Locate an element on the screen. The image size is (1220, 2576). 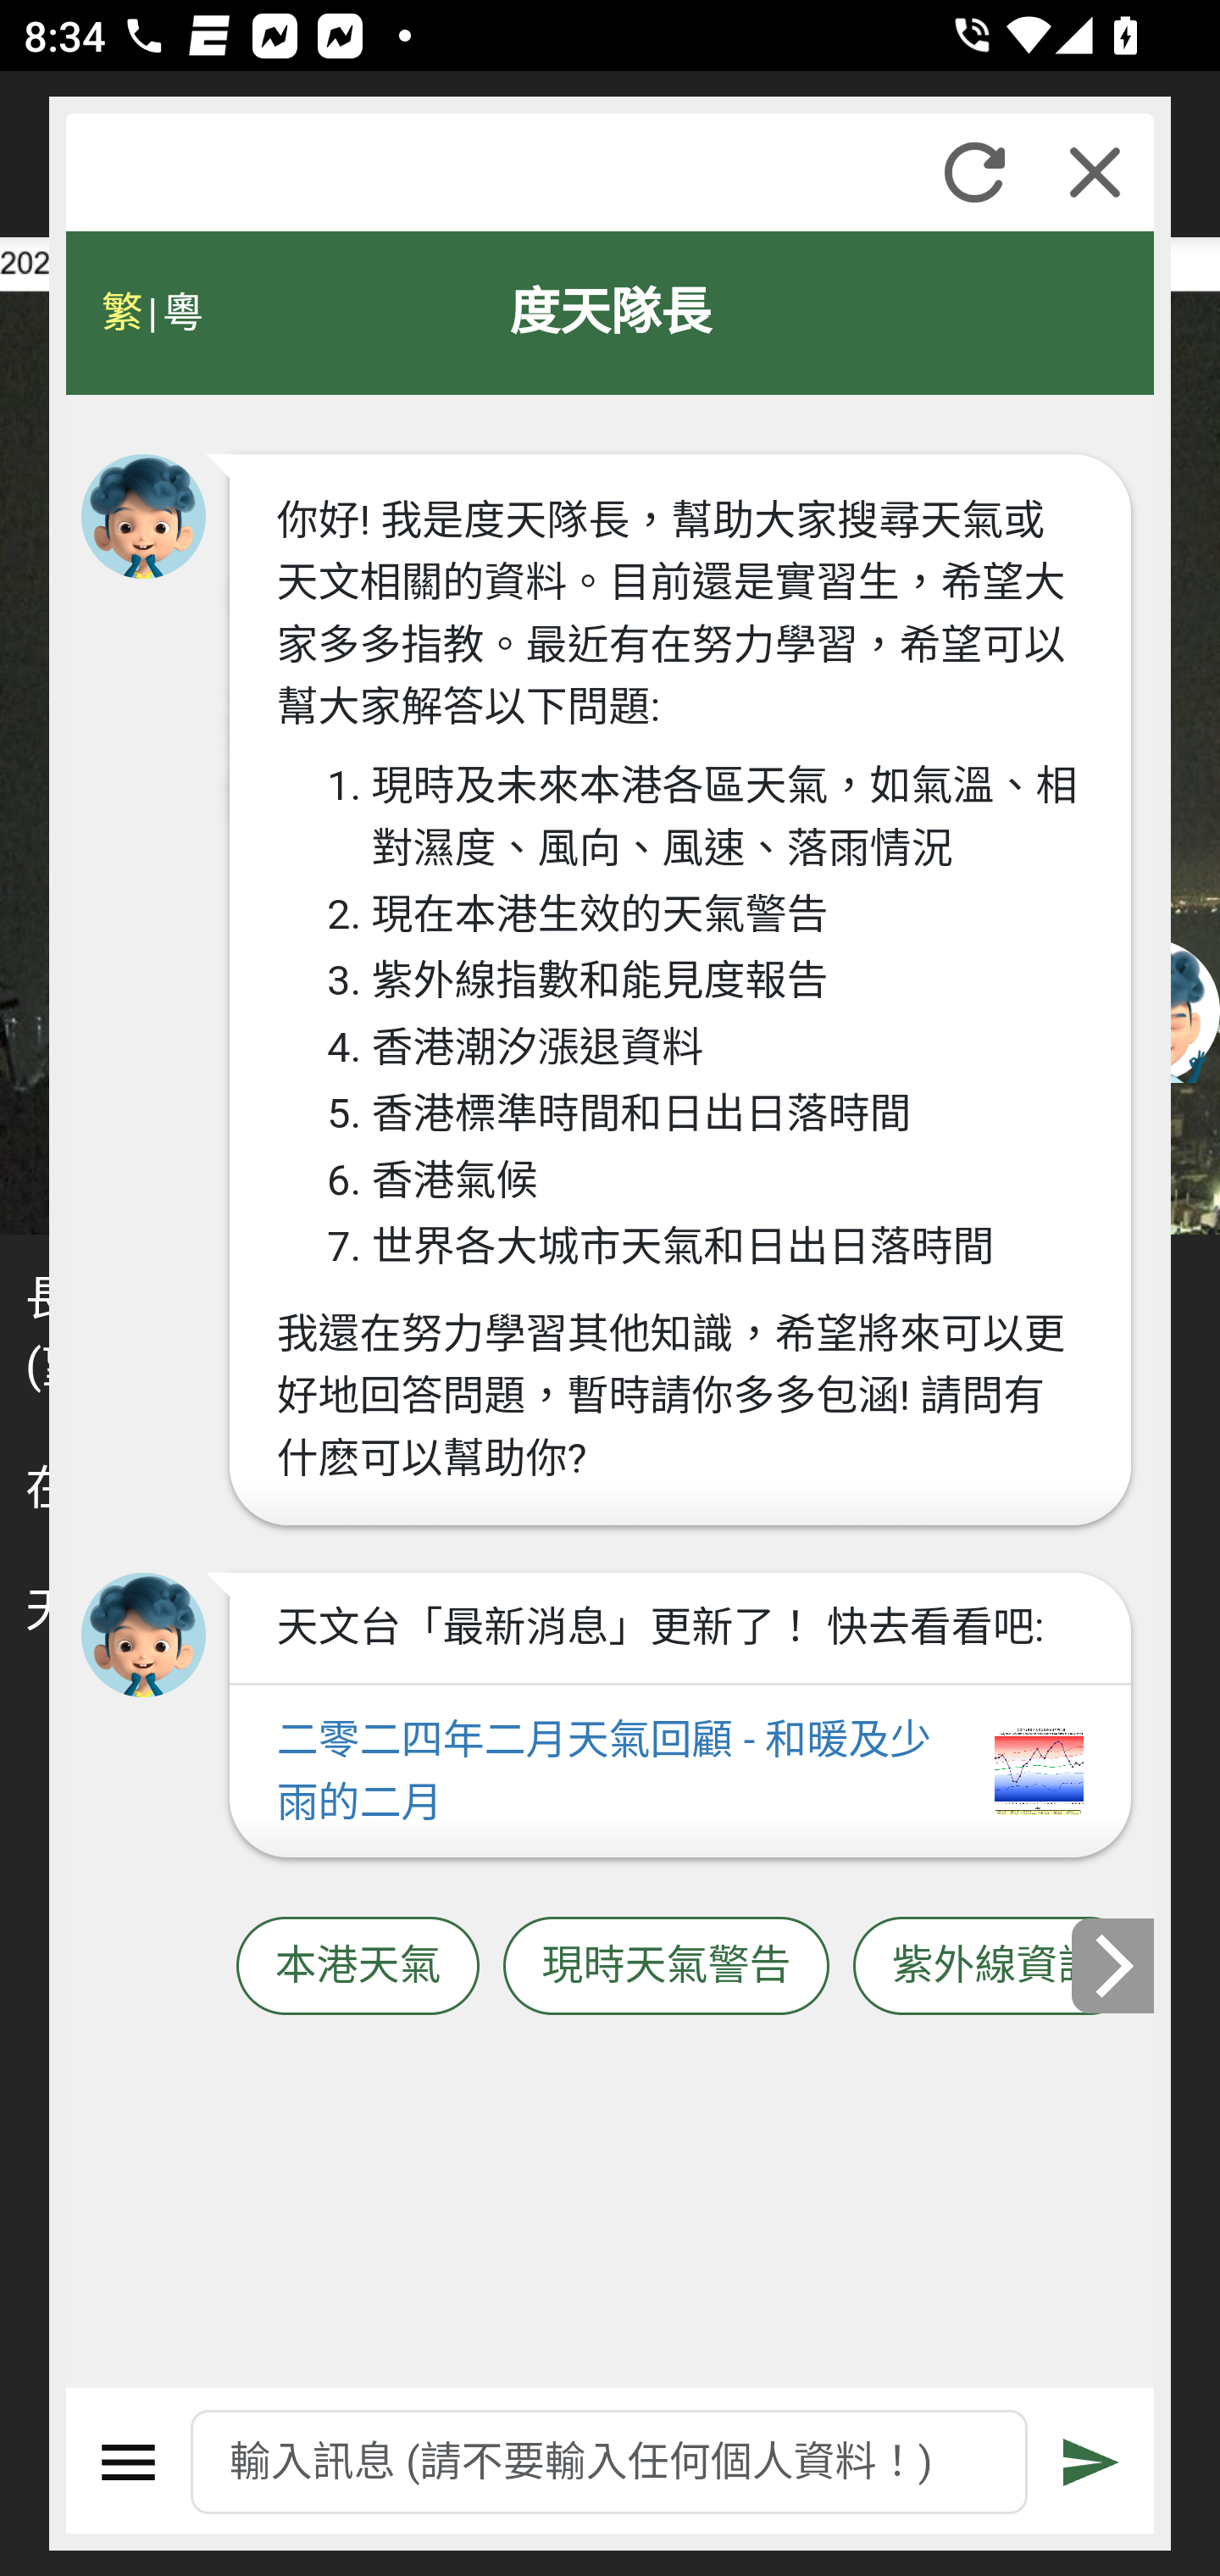
二零二四年二月天氣回顧 - 和暖及少雨的二月 is located at coordinates (679, 1772).